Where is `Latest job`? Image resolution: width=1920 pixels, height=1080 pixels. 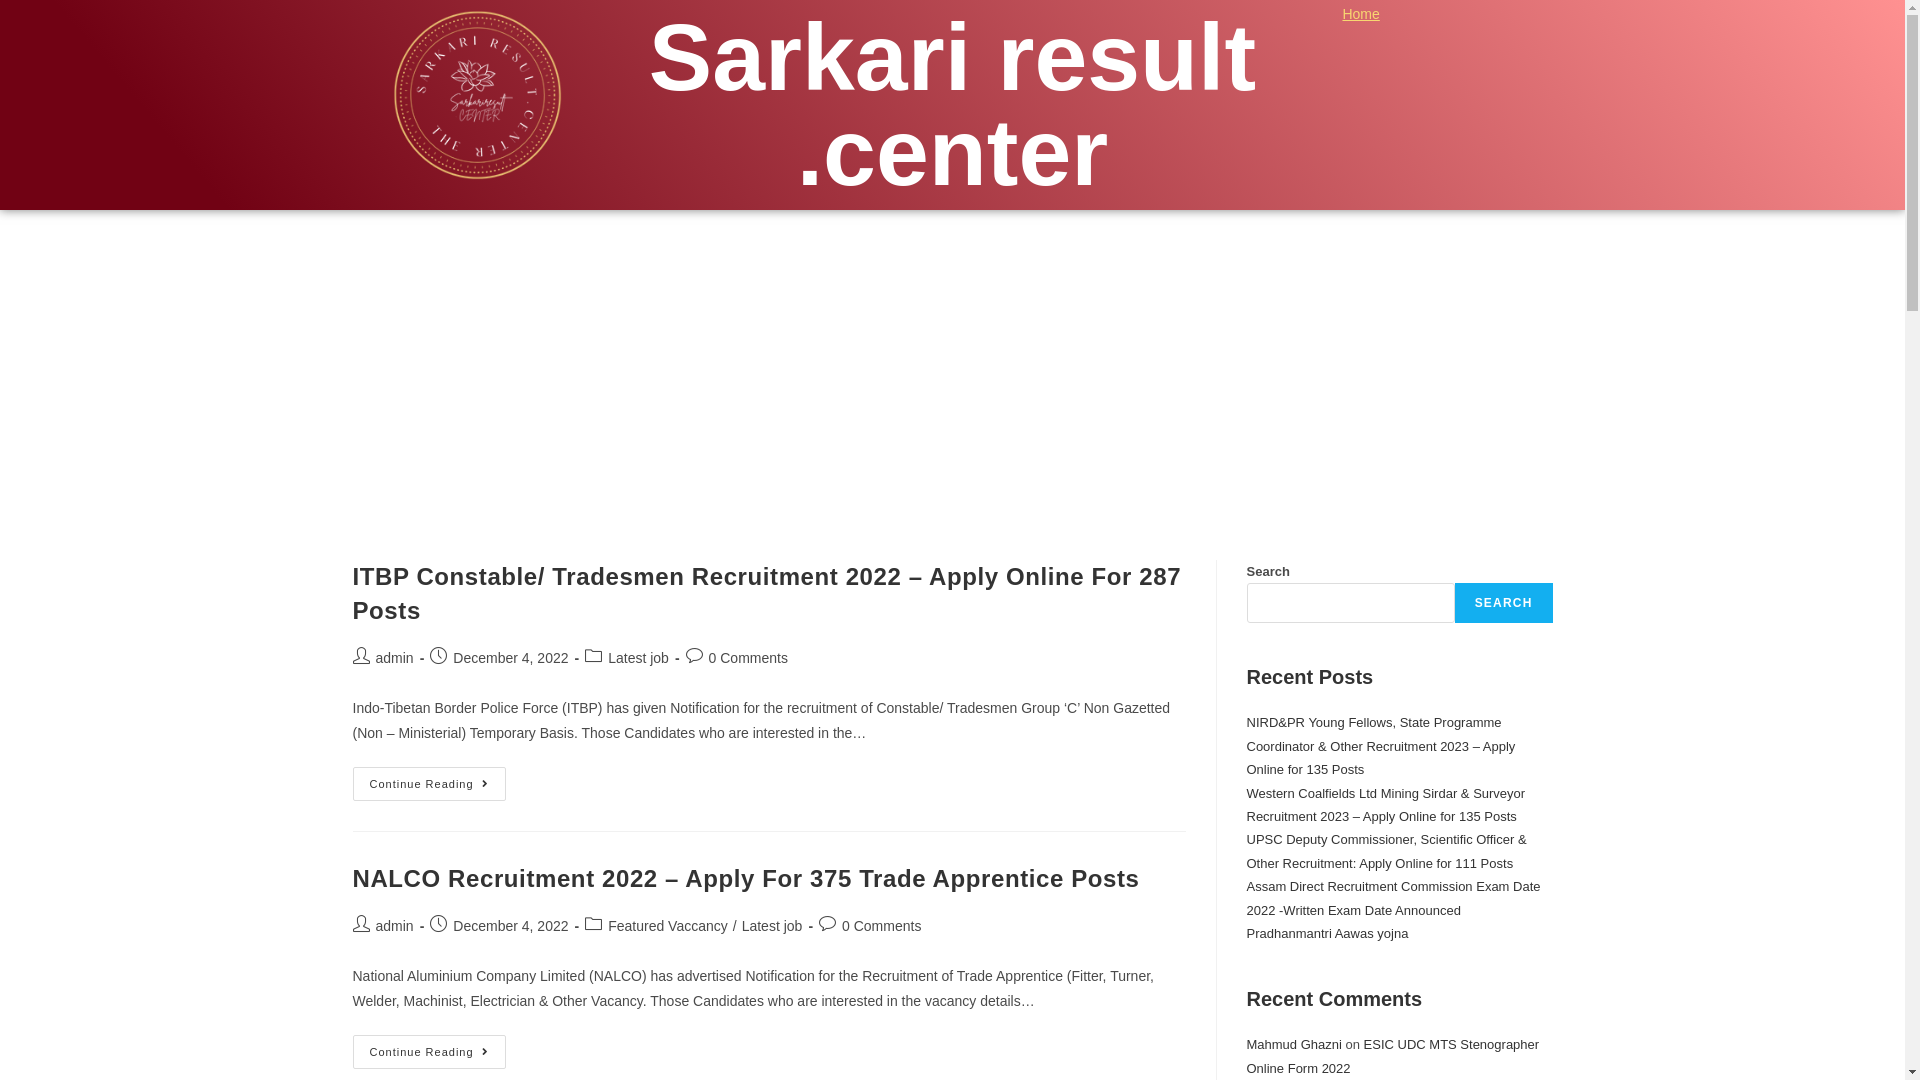
Latest job is located at coordinates (638, 658).